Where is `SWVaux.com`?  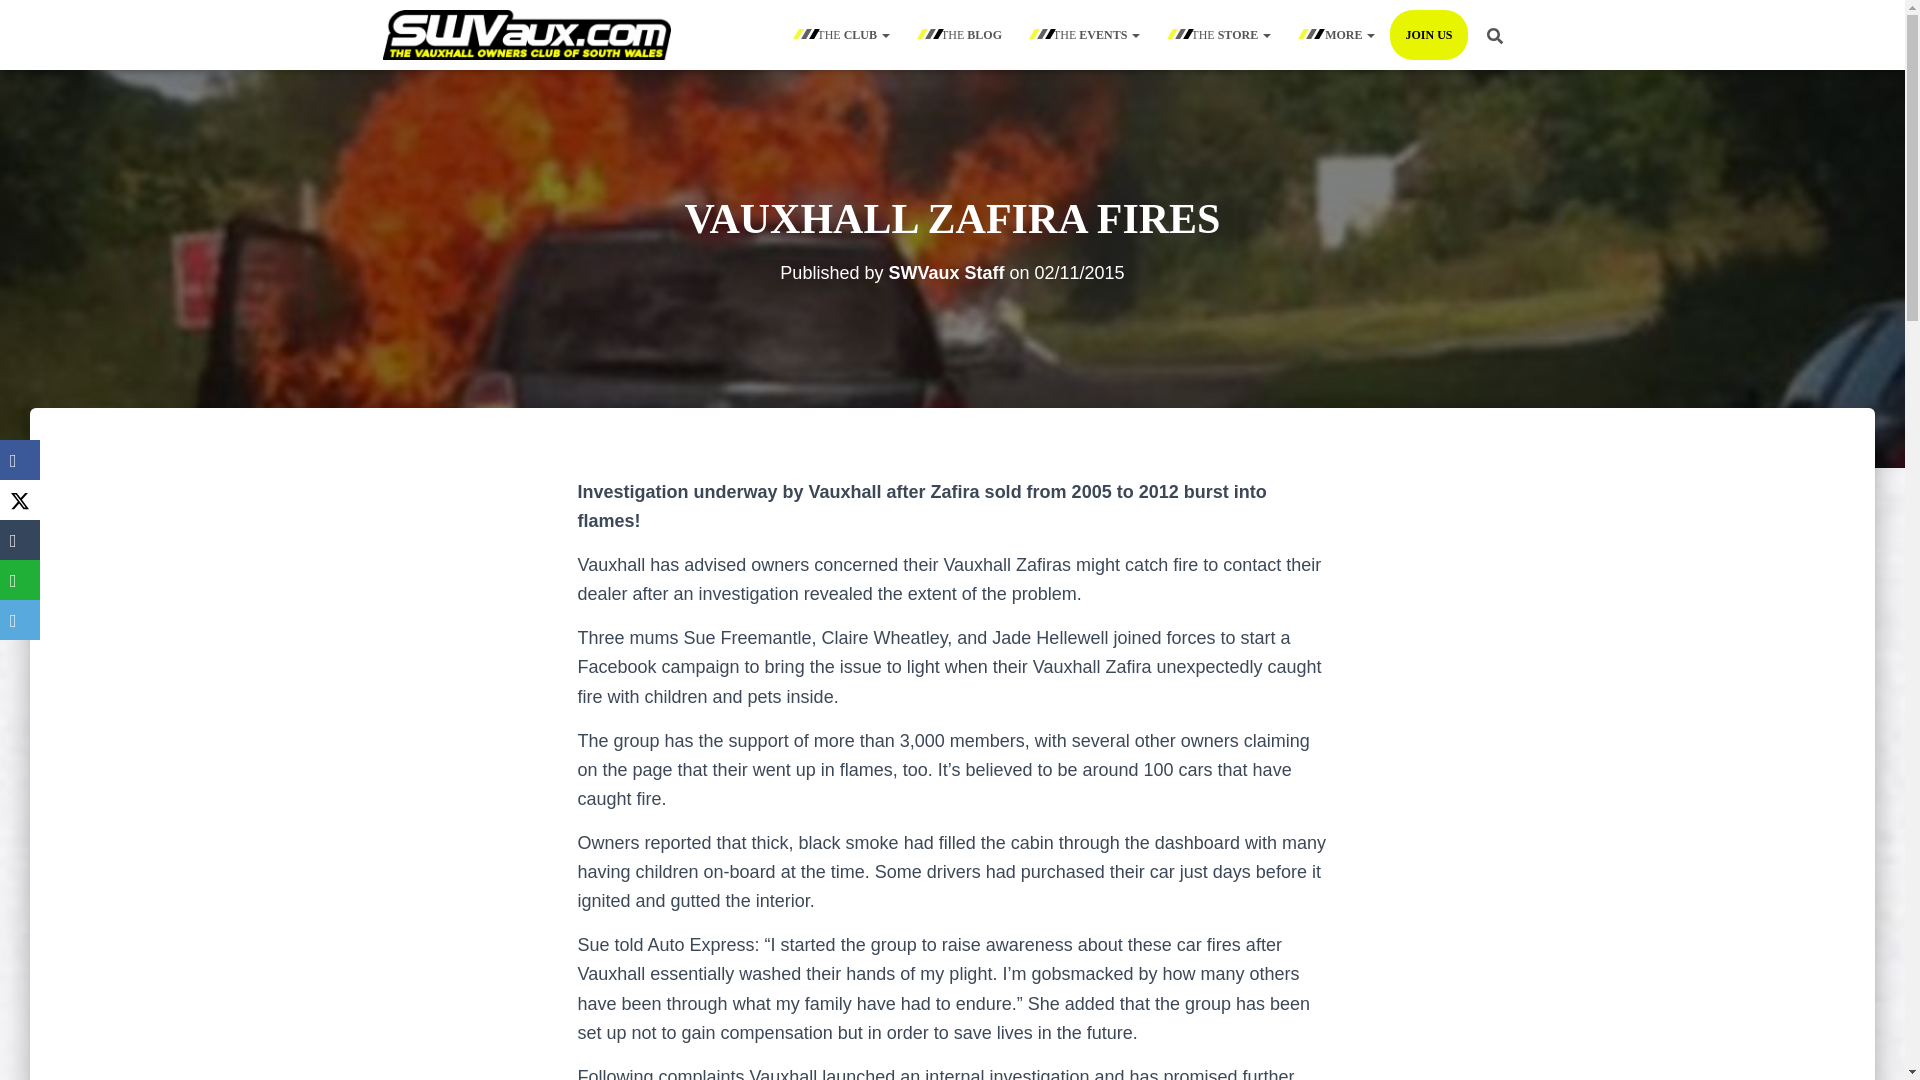
SWVaux.com is located at coordinates (526, 34).